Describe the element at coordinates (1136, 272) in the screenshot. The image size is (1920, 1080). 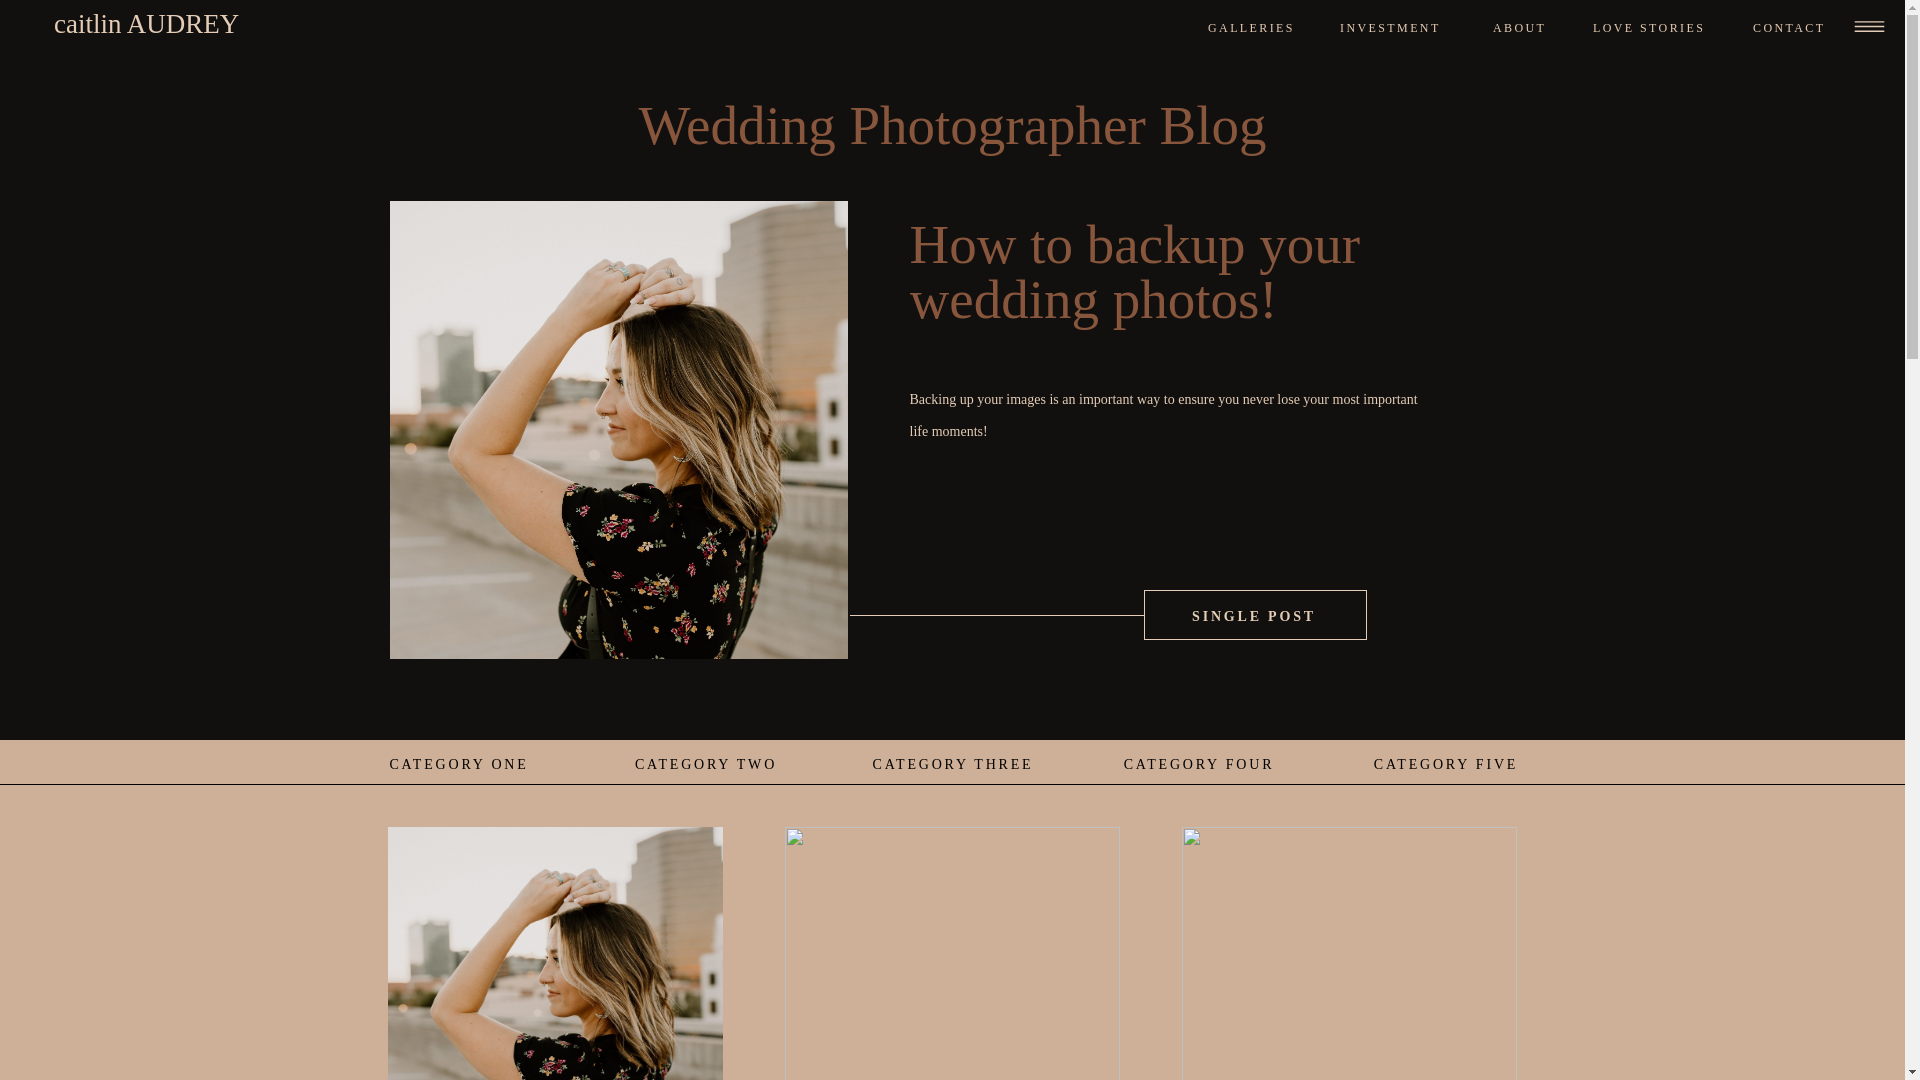
I see `How to backup your wedding photos!` at that location.